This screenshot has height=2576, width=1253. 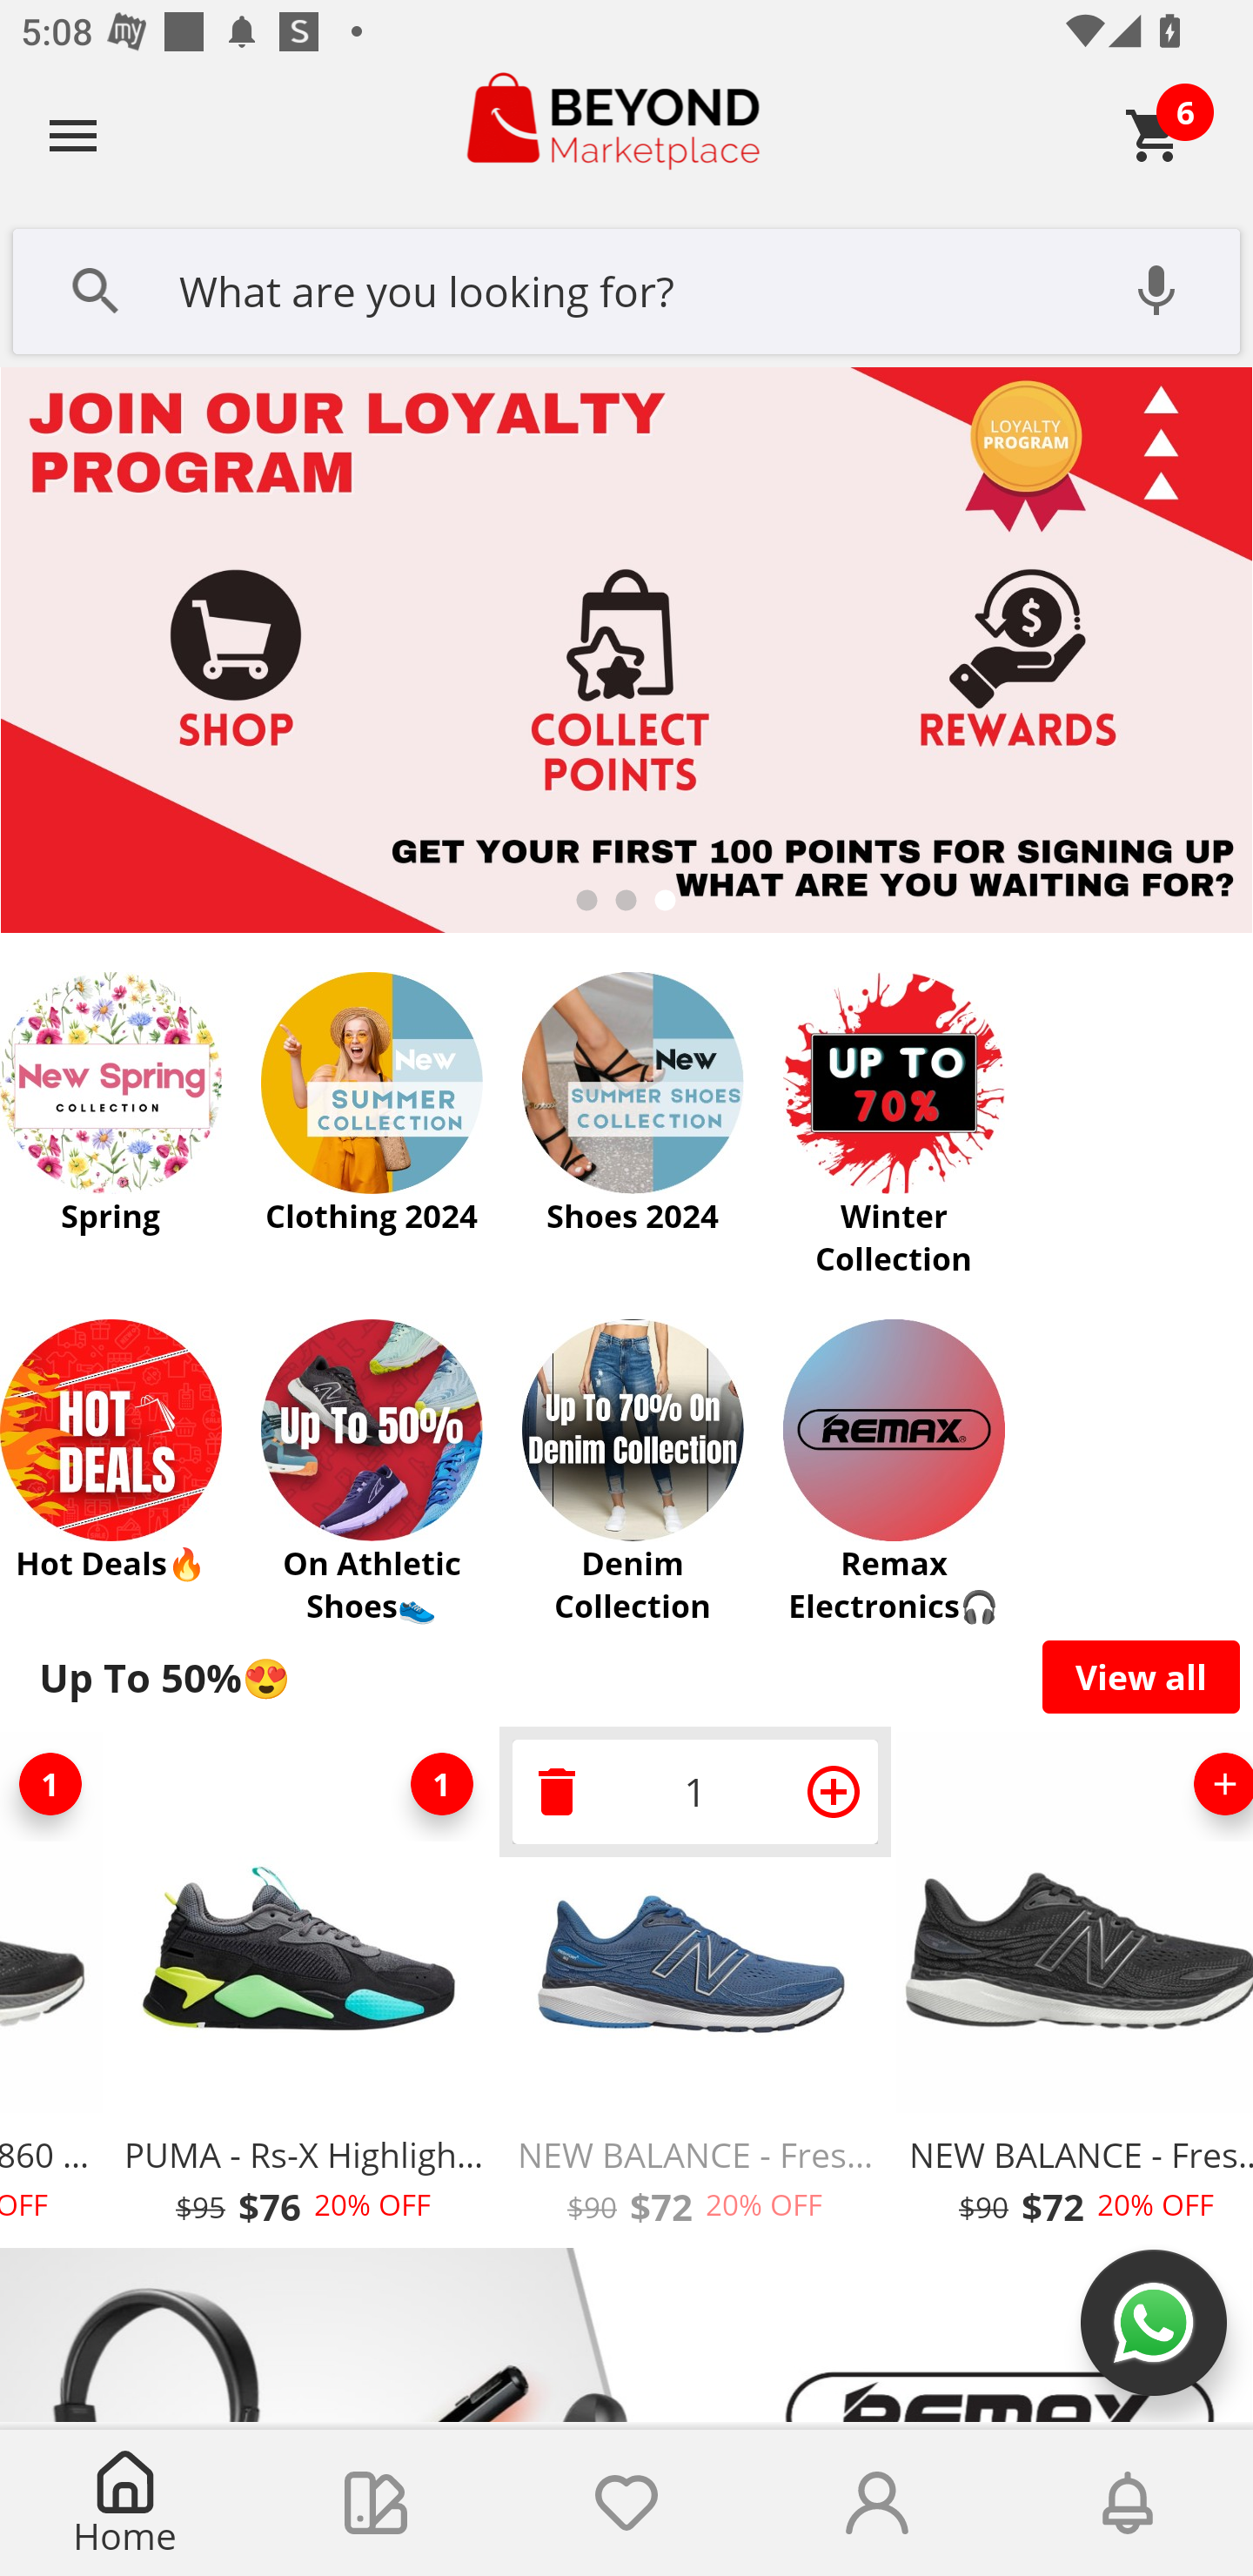 I want to click on Notifications, so click(x=1128, y=2503).